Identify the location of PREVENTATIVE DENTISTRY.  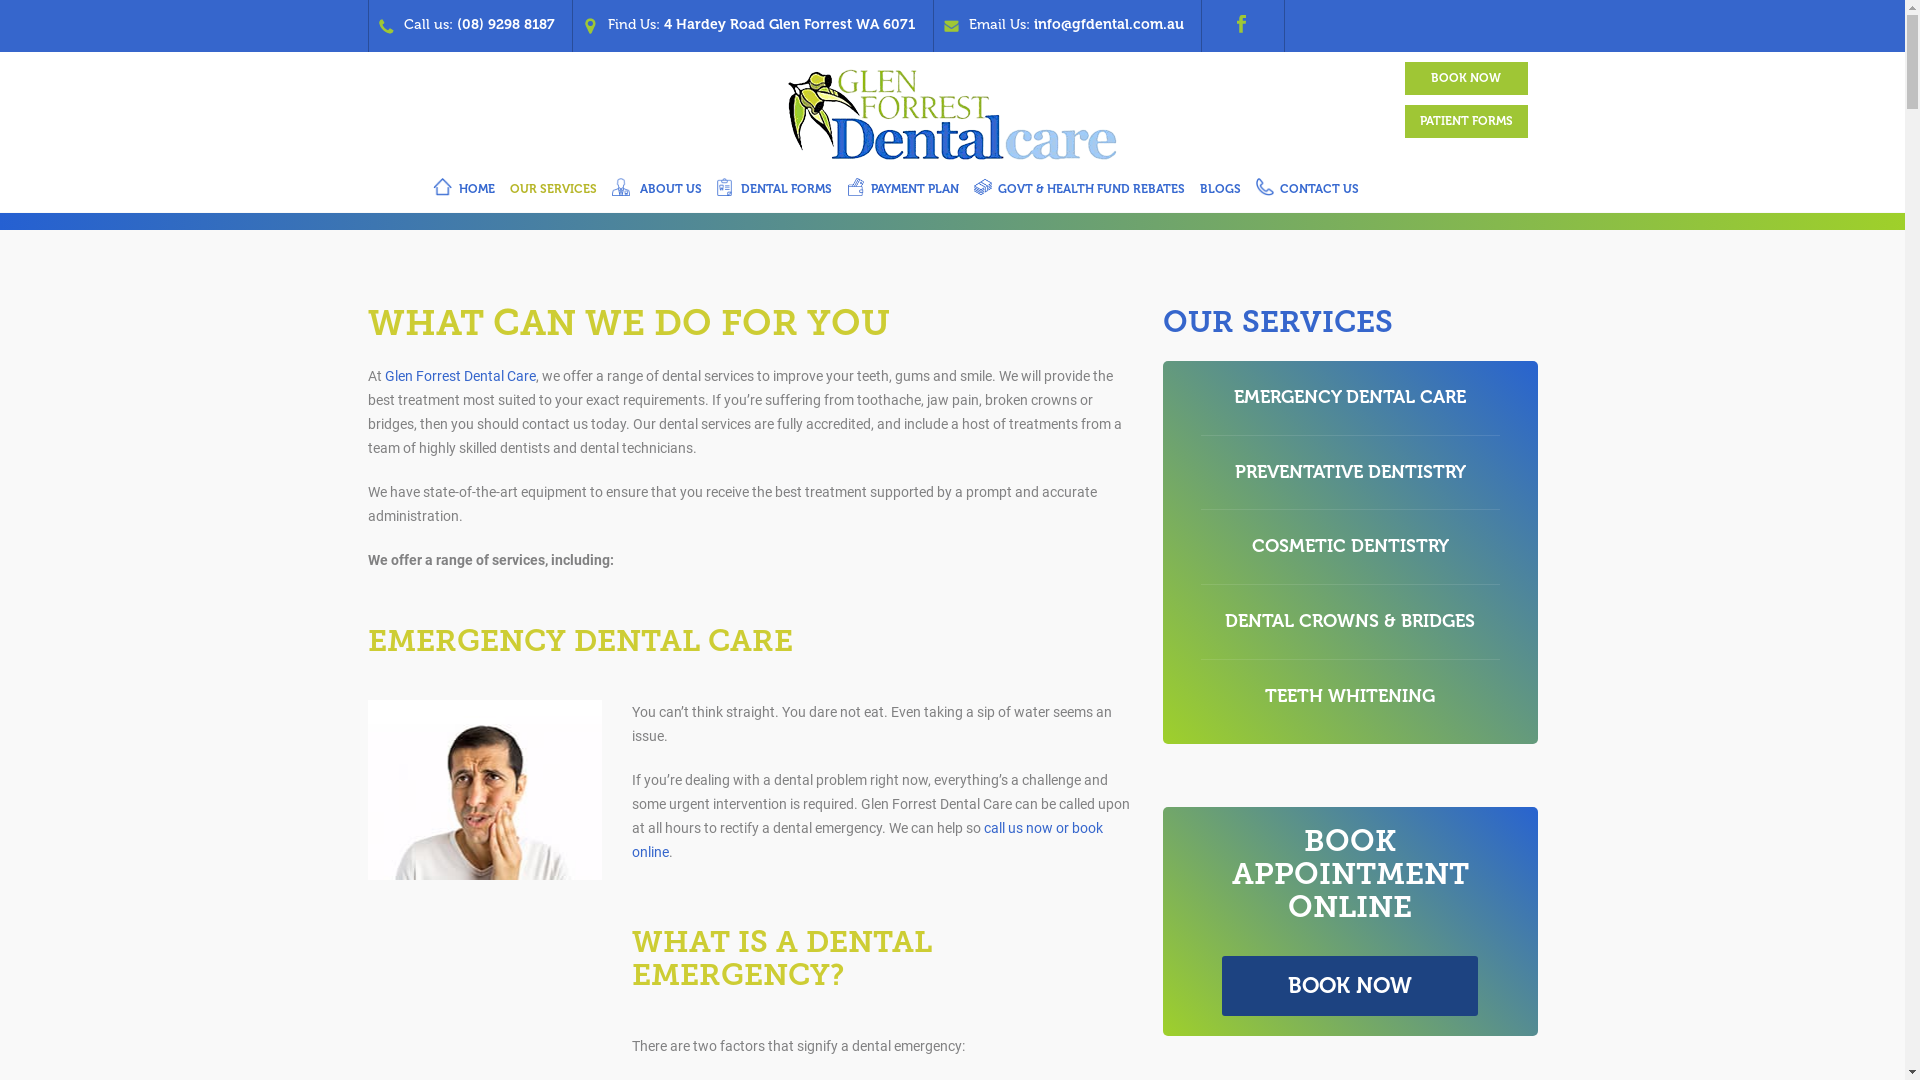
(1350, 472).